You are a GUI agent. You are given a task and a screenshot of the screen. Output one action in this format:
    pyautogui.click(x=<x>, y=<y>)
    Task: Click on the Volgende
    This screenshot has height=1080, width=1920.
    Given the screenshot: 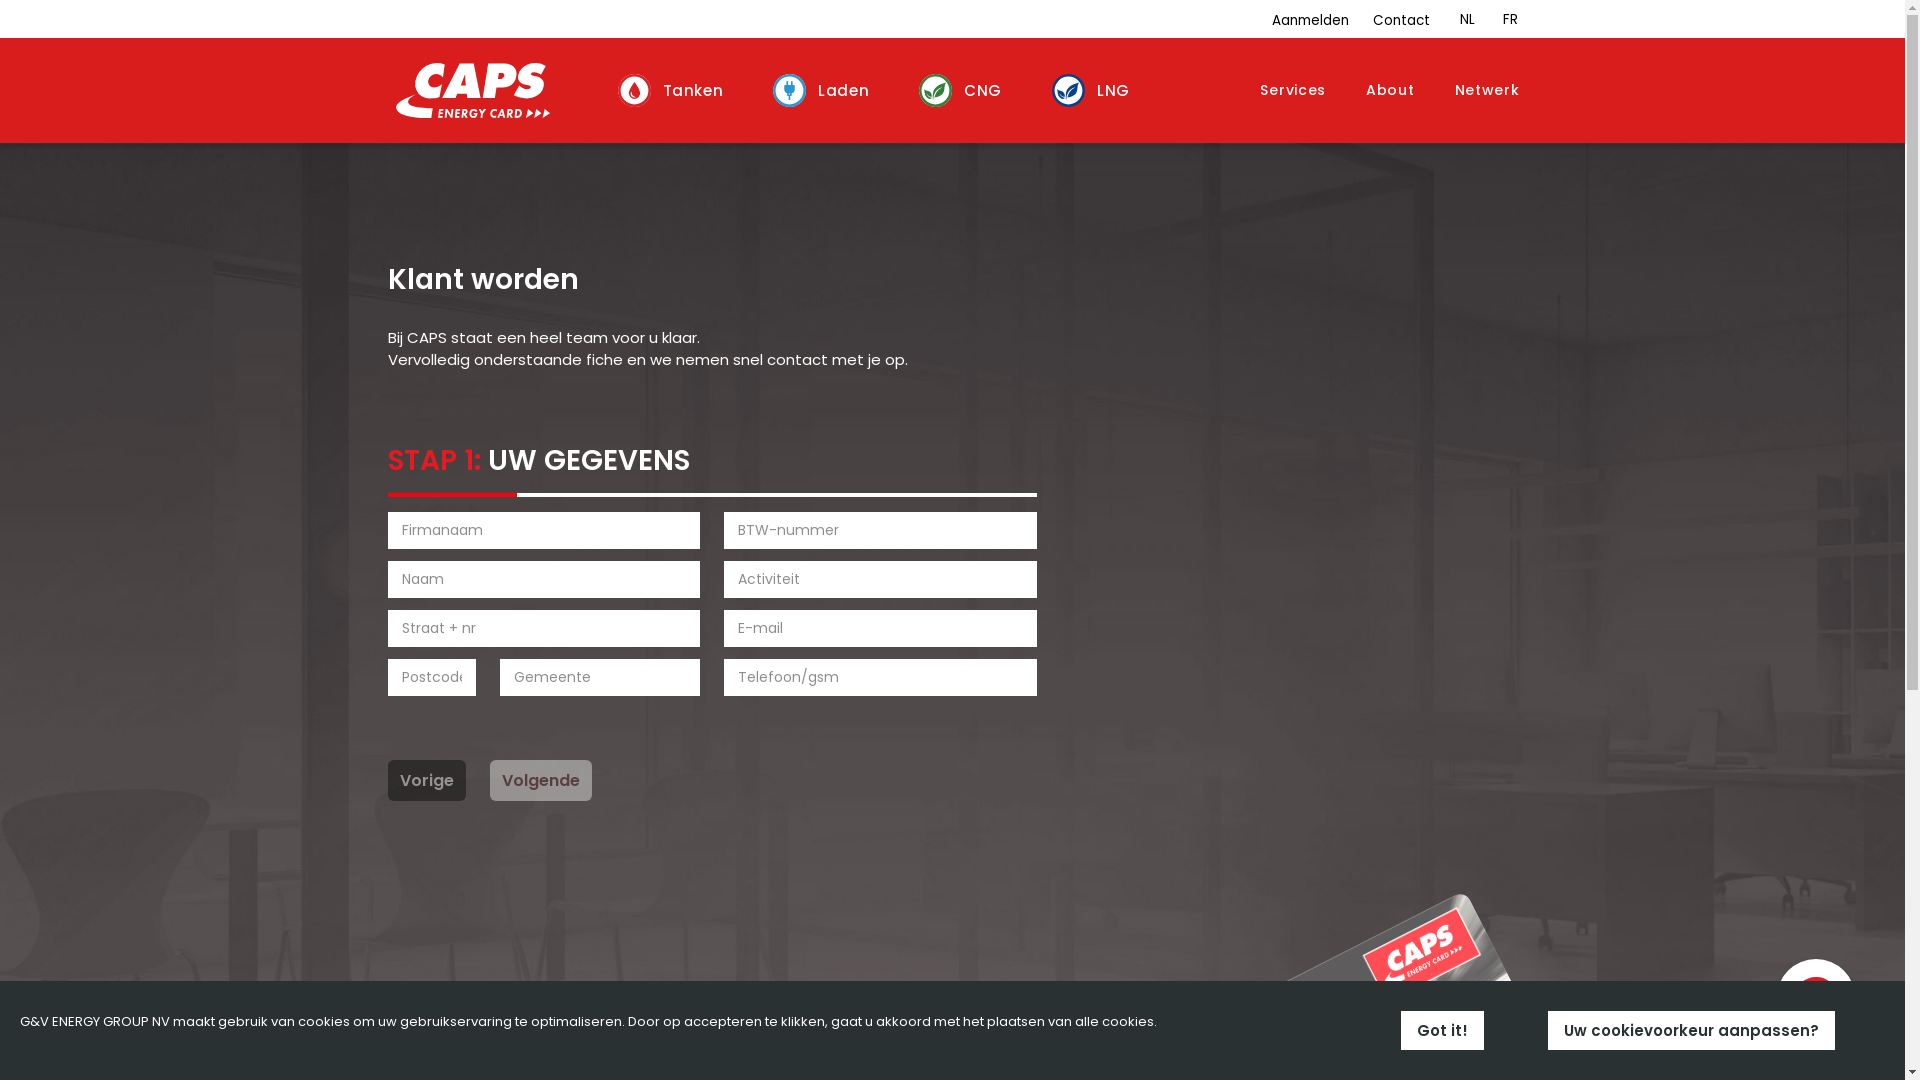 What is the action you would take?
    pyautogui.click(x=540, y=780)
    